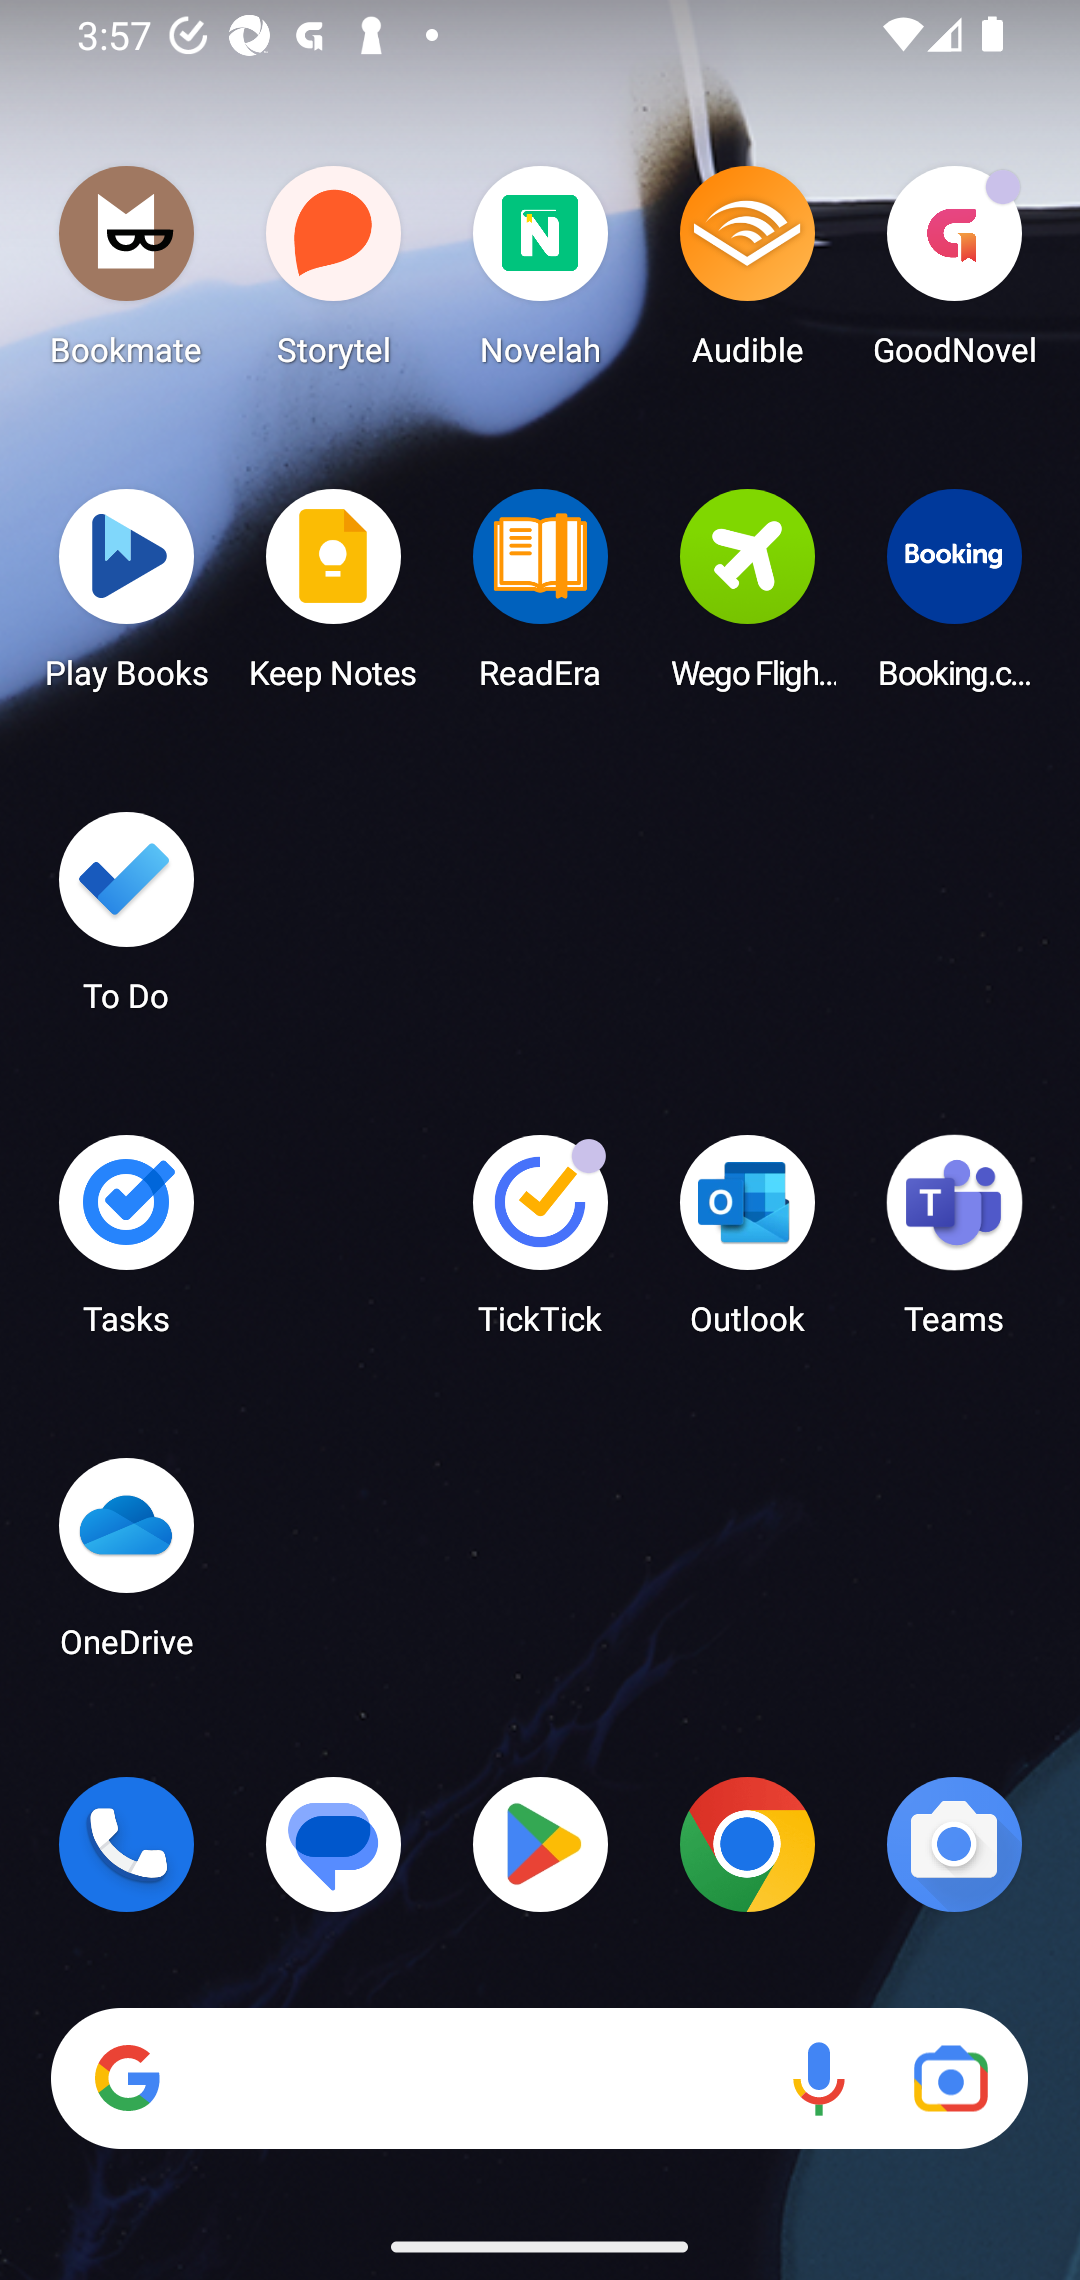 The width and height of the screenshot is (1080, 2280). I want to click on Audible, so click(747, 274).